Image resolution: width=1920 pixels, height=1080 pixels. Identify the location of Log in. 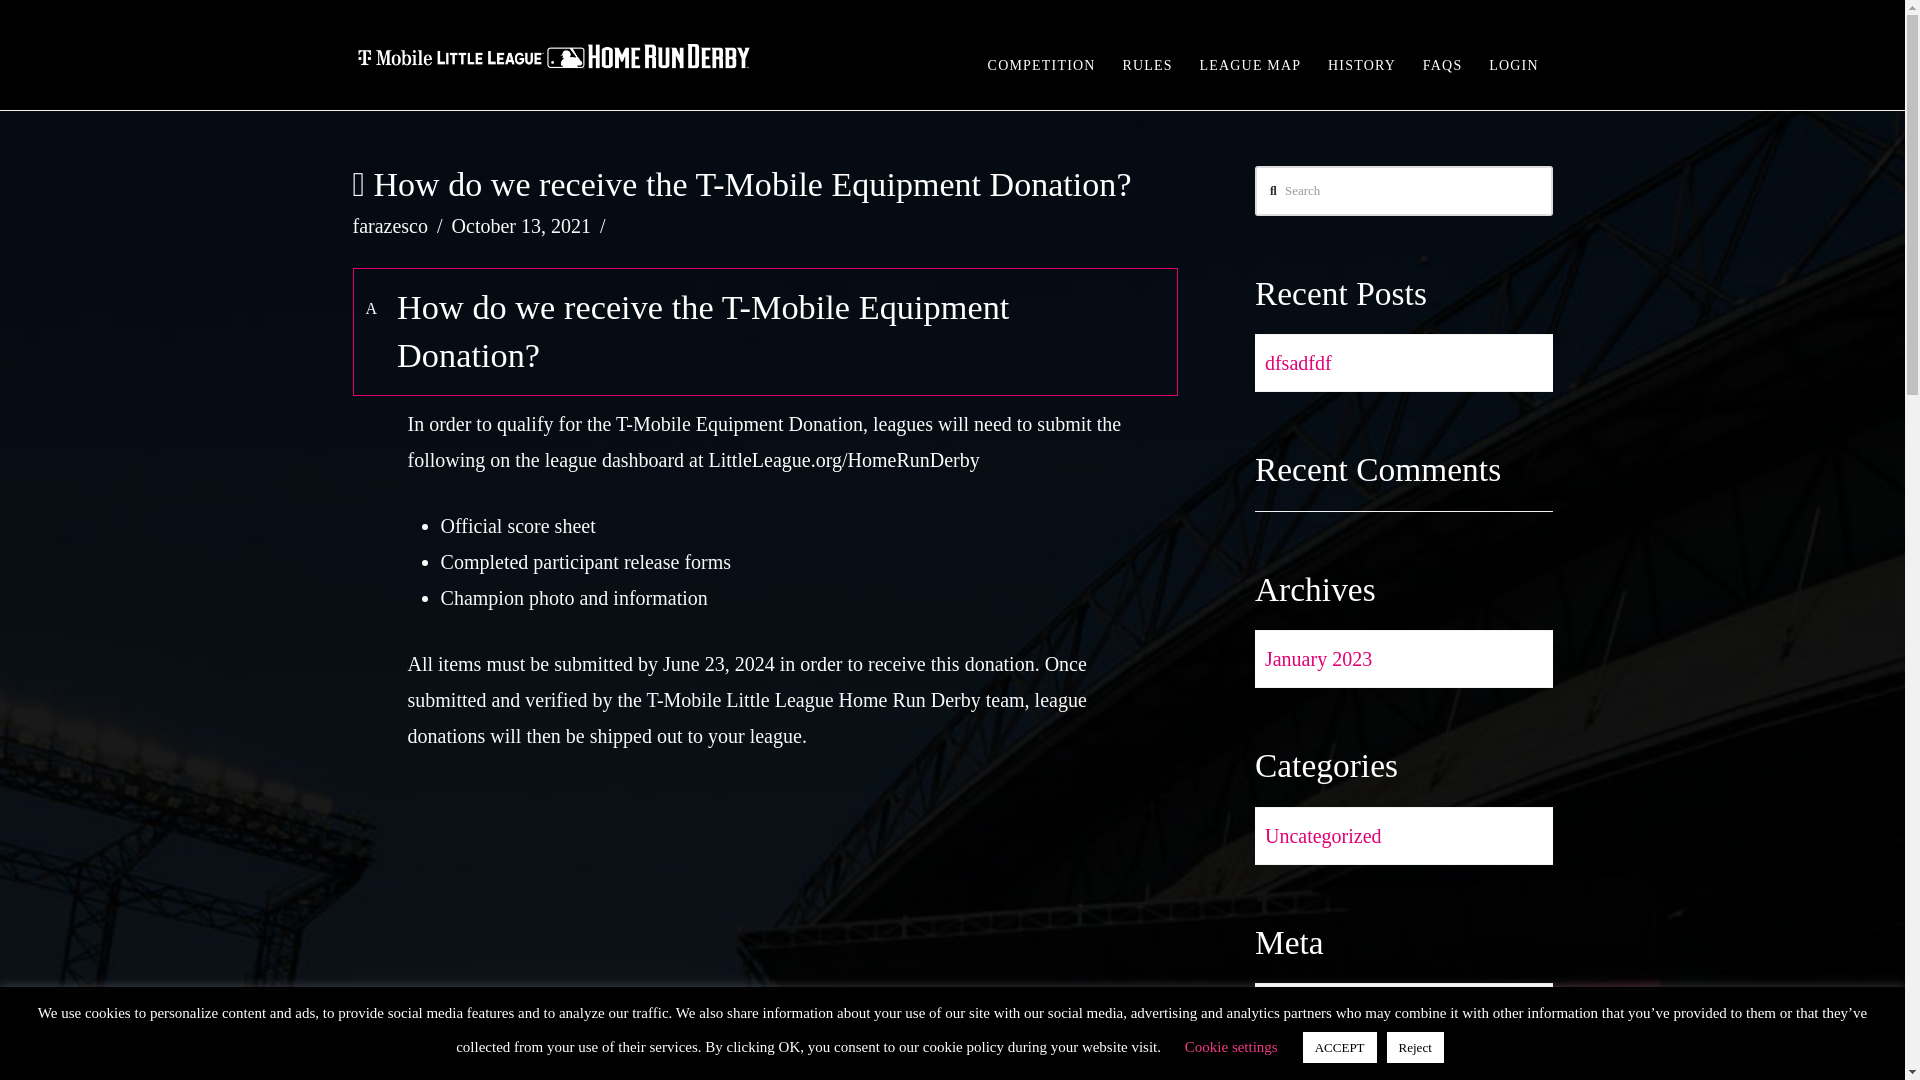
(1286, 1012).